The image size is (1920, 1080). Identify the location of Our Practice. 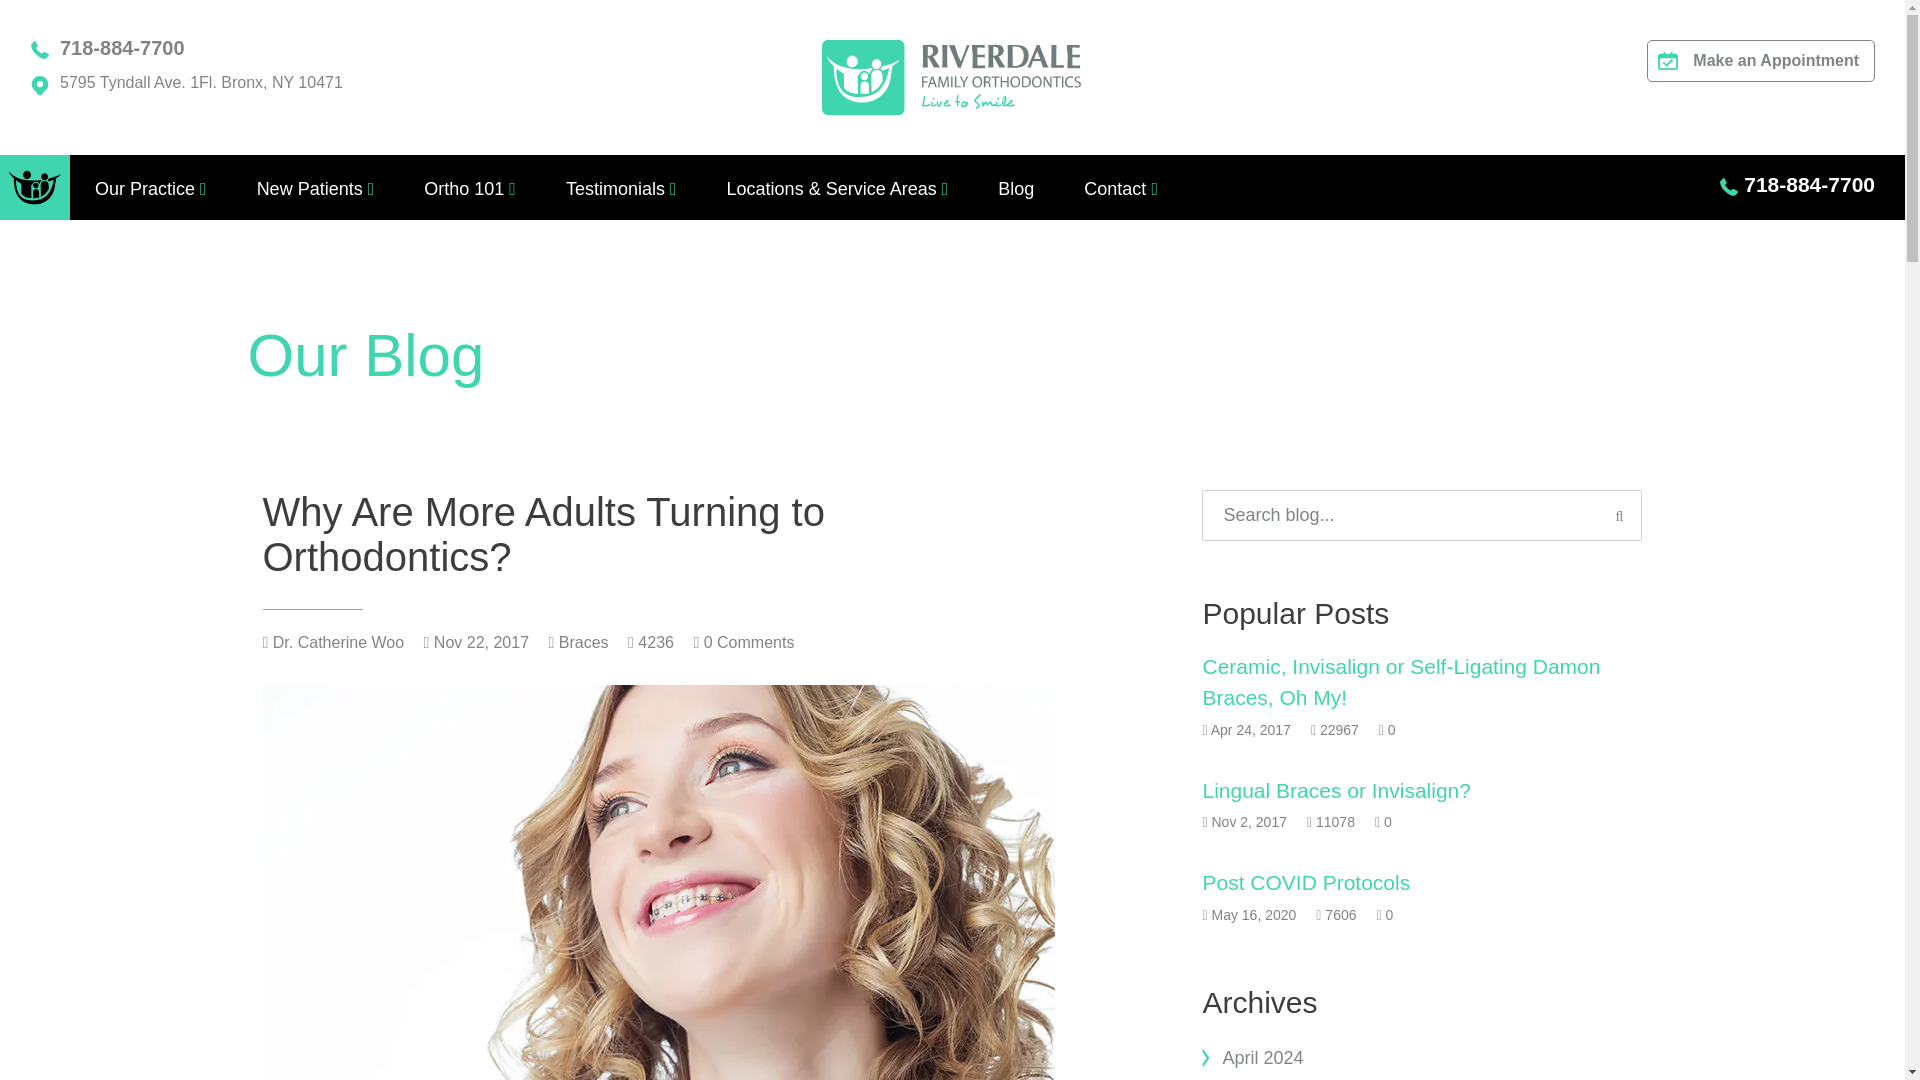
(144, 188).